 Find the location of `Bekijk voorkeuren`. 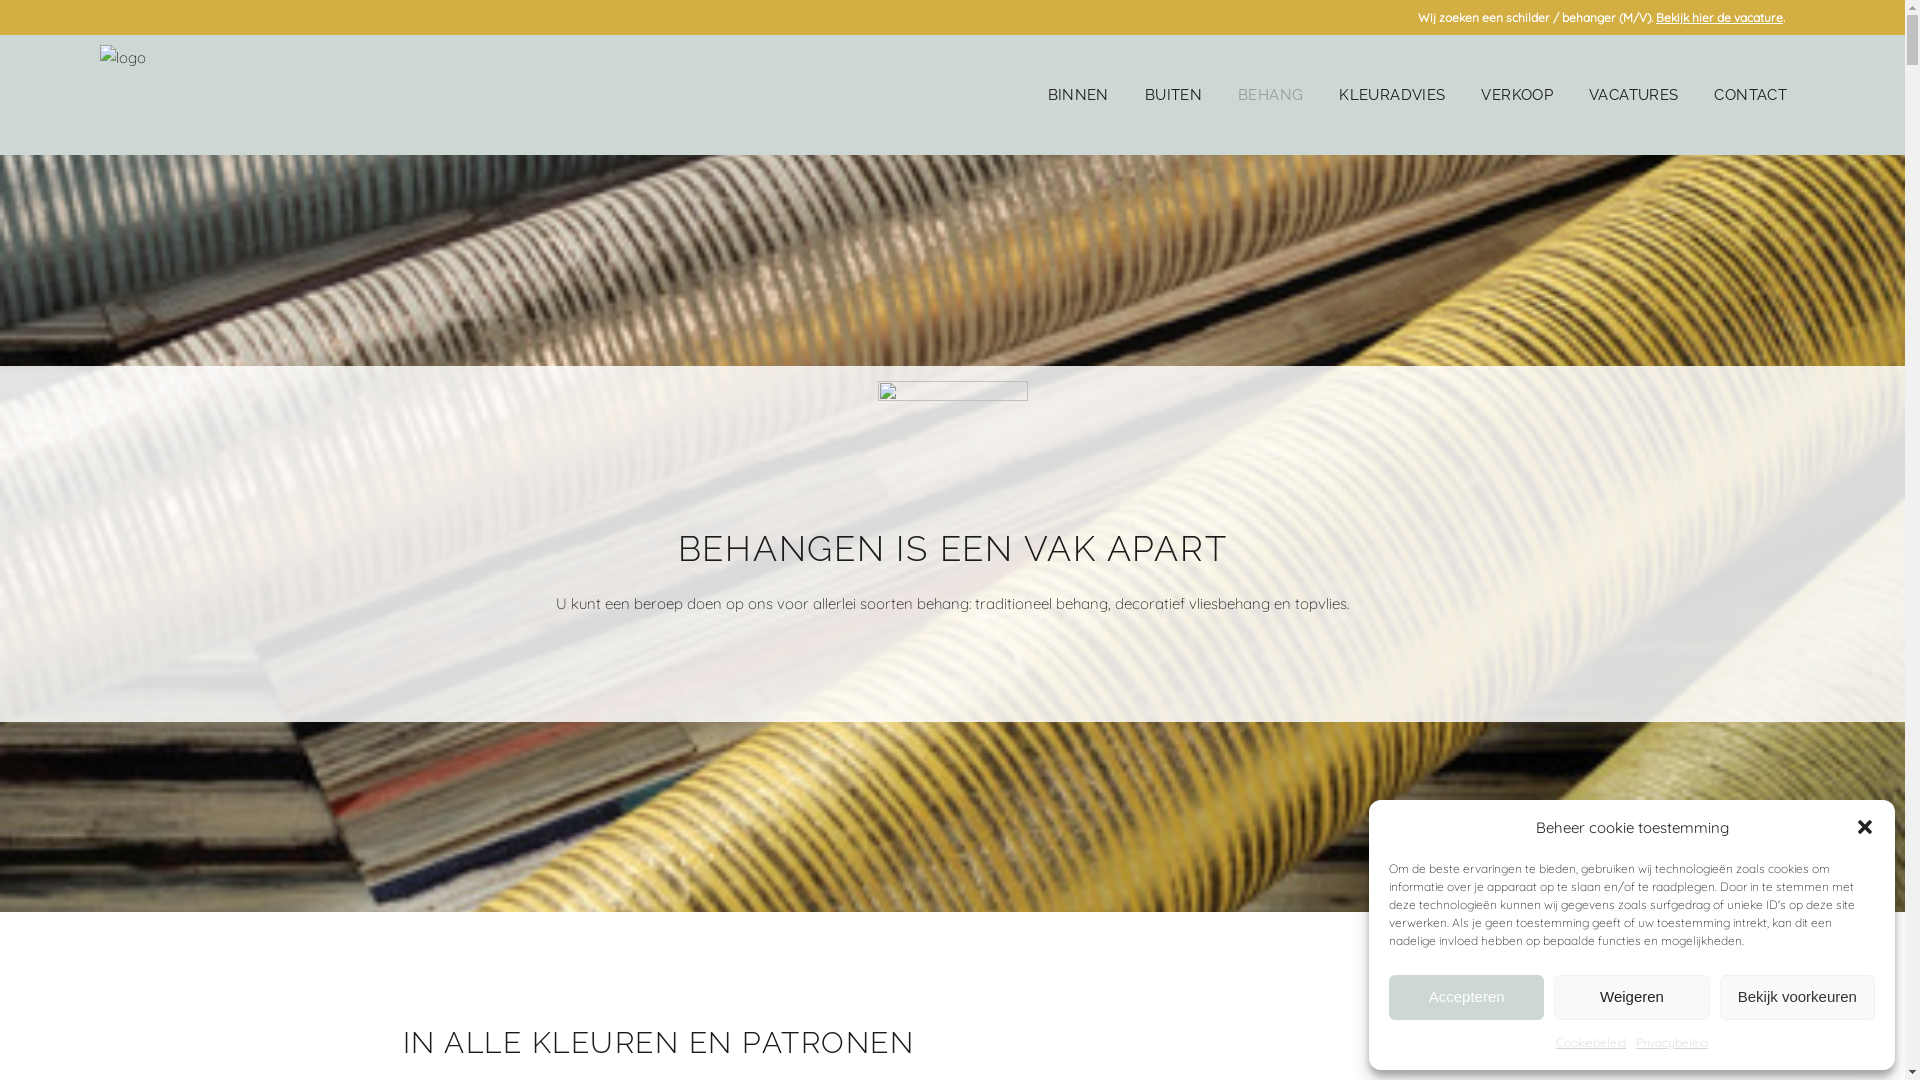

Bekijk voorkeuren is located at coordinates (1798, 998).